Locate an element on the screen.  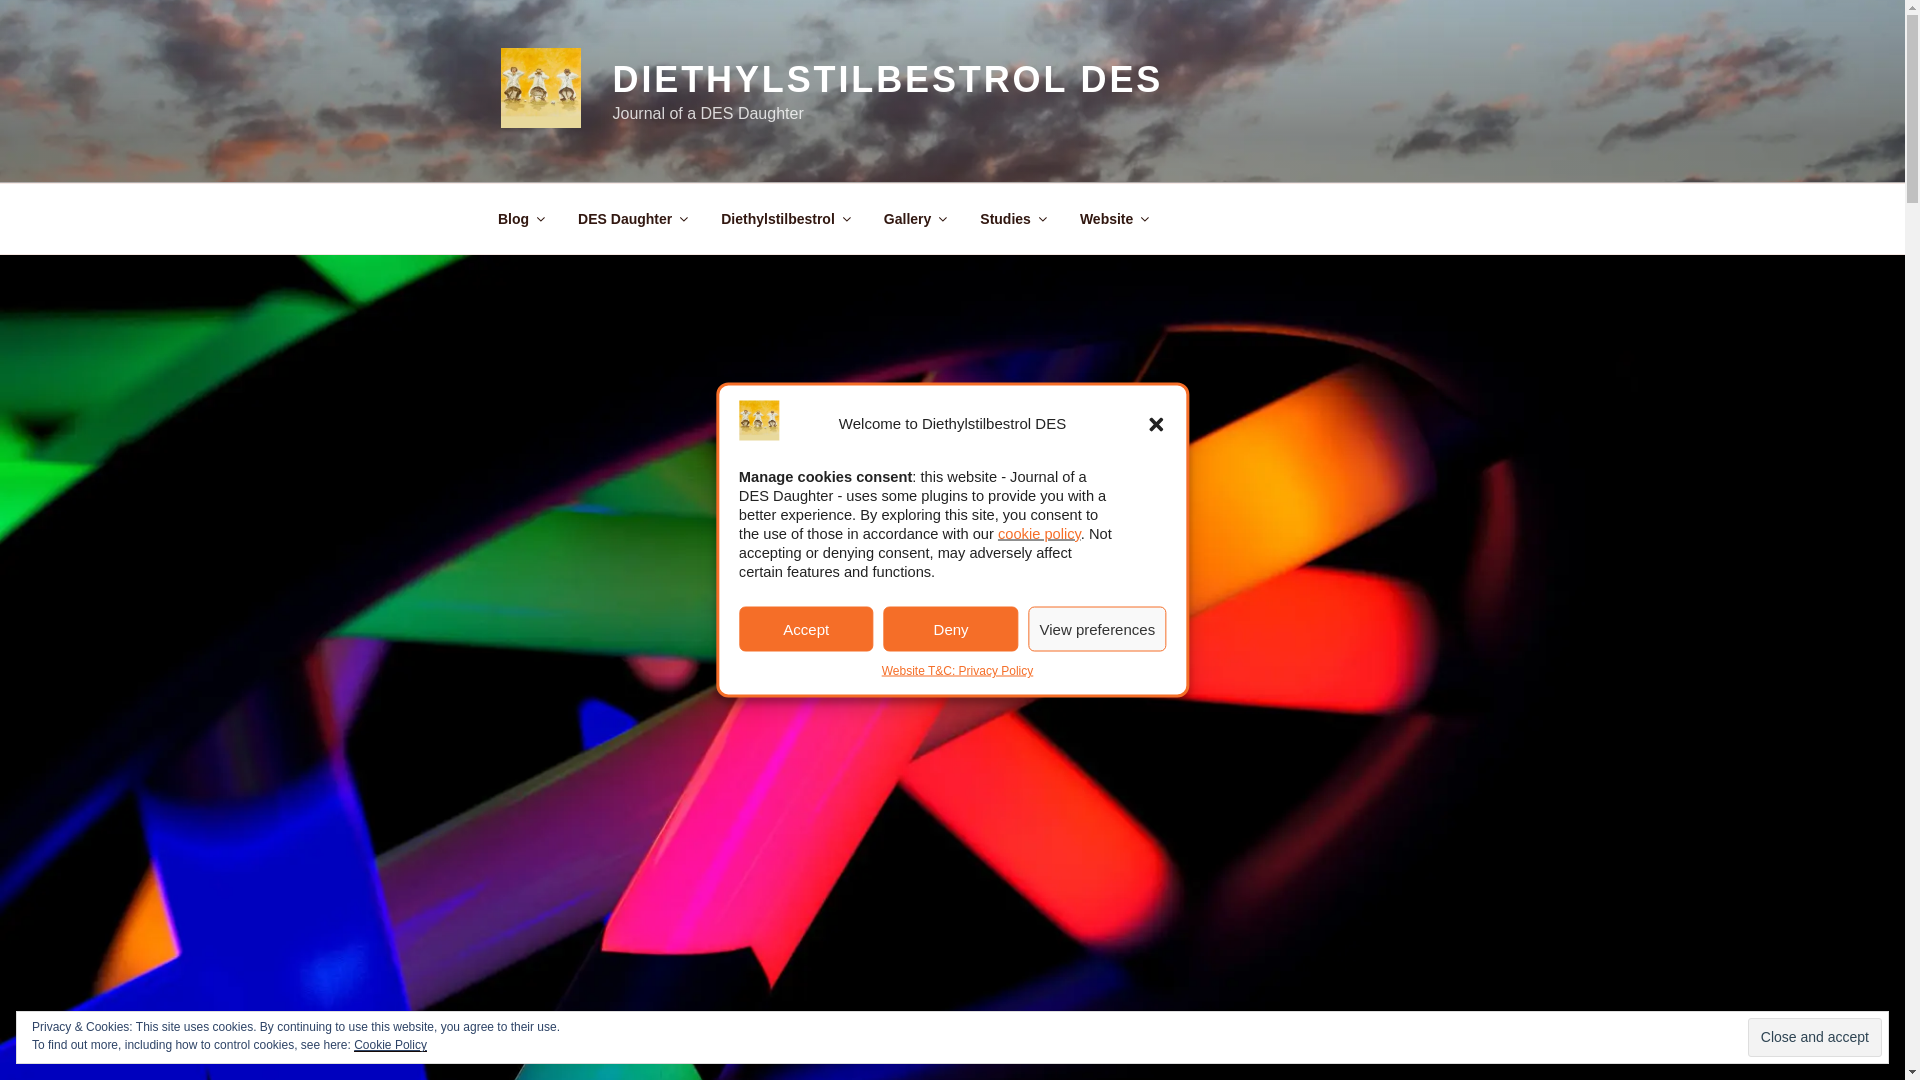
Recent posts is located at coordinates (520, 218).